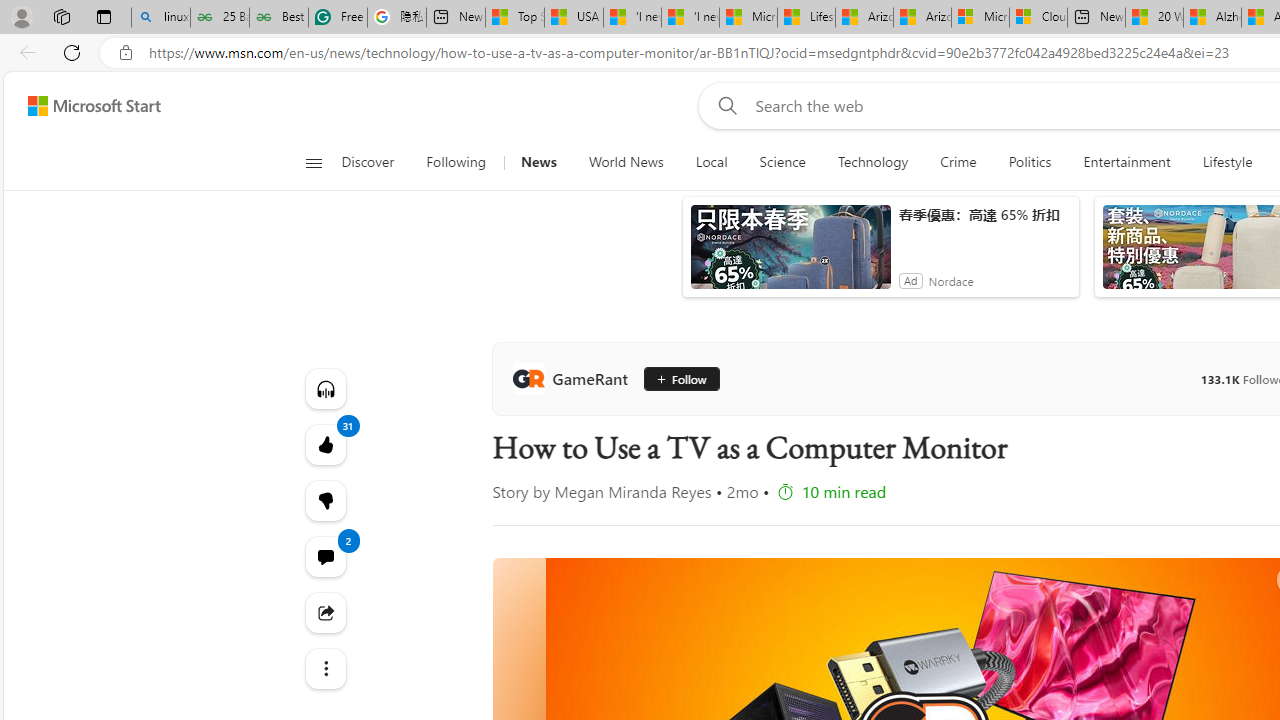 Image resolution: width=1280 pixels, height=720 pixels. What do you see at coordinates (220, 18) in the screenshot?
I see `25 Basic Linux Commands For Beginners - GeeksforGeeks` at bounding box center [220, 18].